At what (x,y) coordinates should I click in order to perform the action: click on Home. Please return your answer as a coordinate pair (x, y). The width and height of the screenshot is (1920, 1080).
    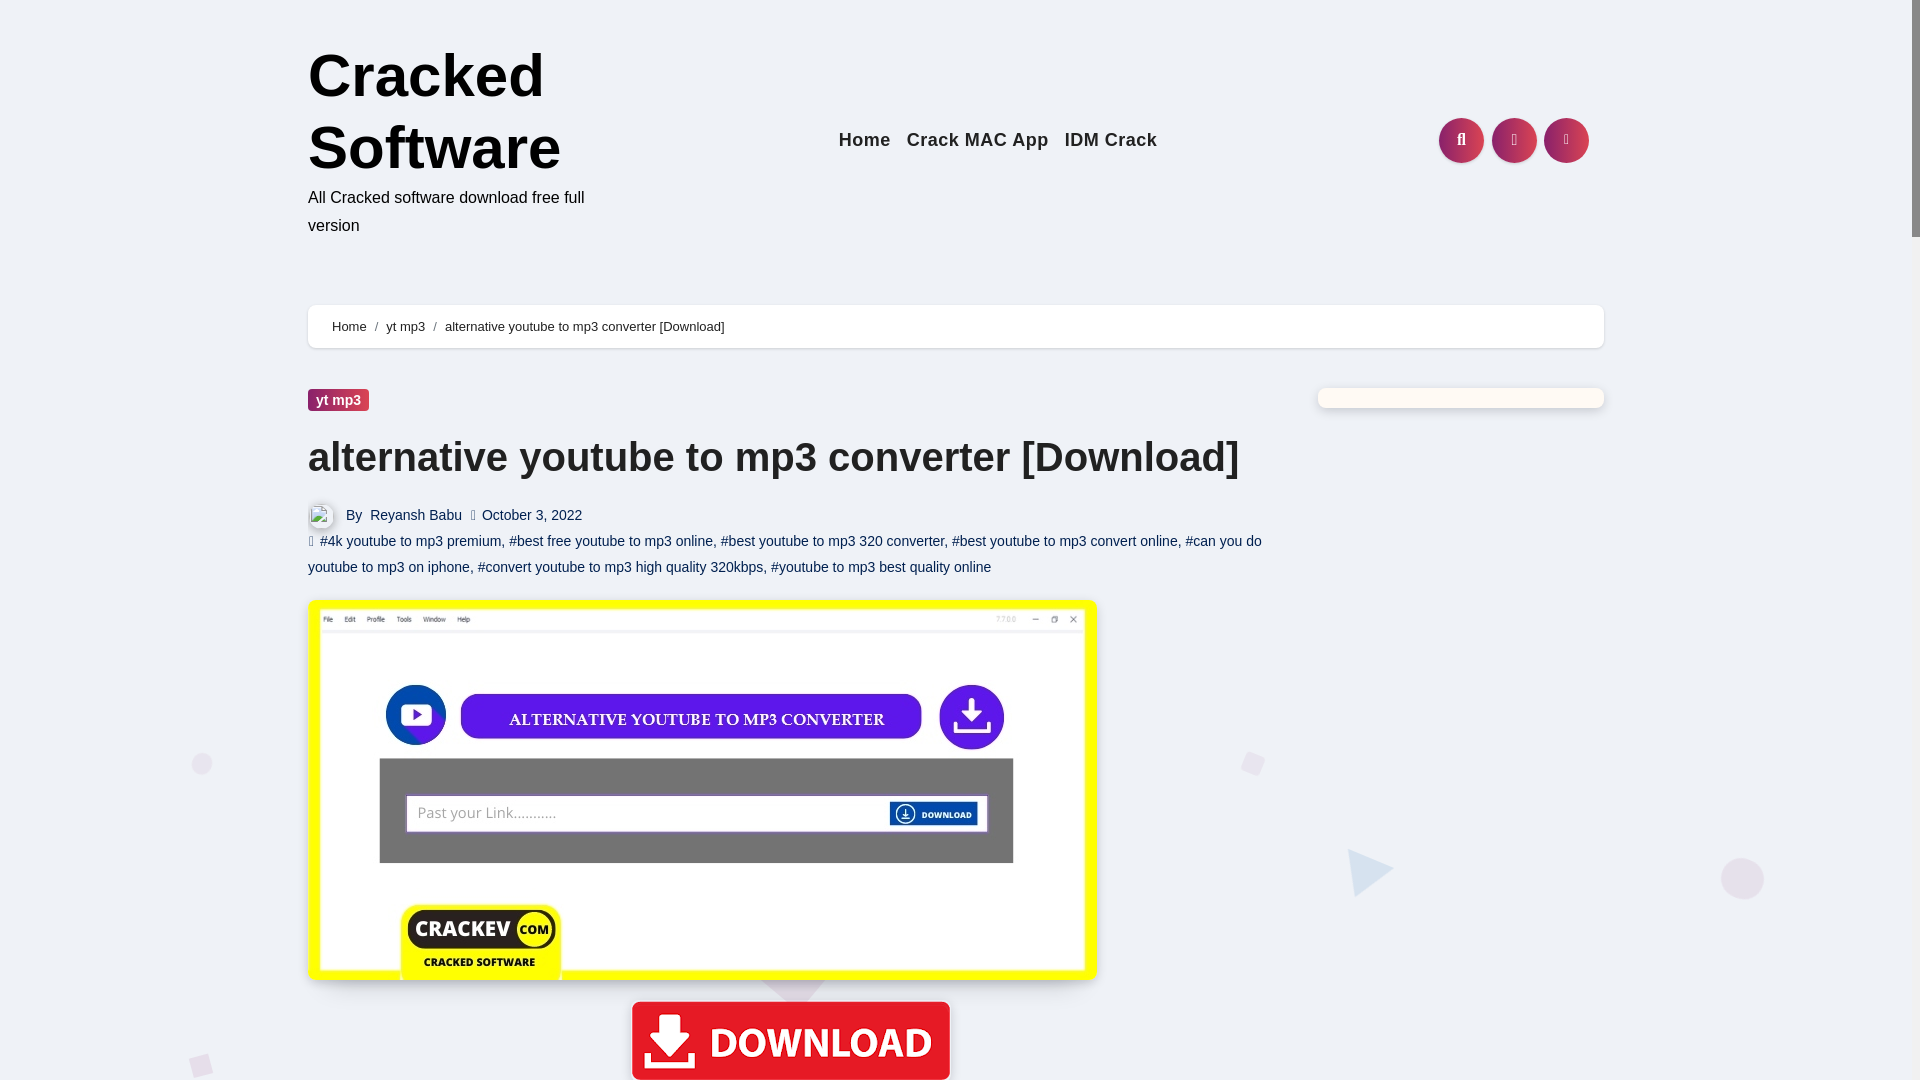
    Looking at the image, I should click on (864, 140).